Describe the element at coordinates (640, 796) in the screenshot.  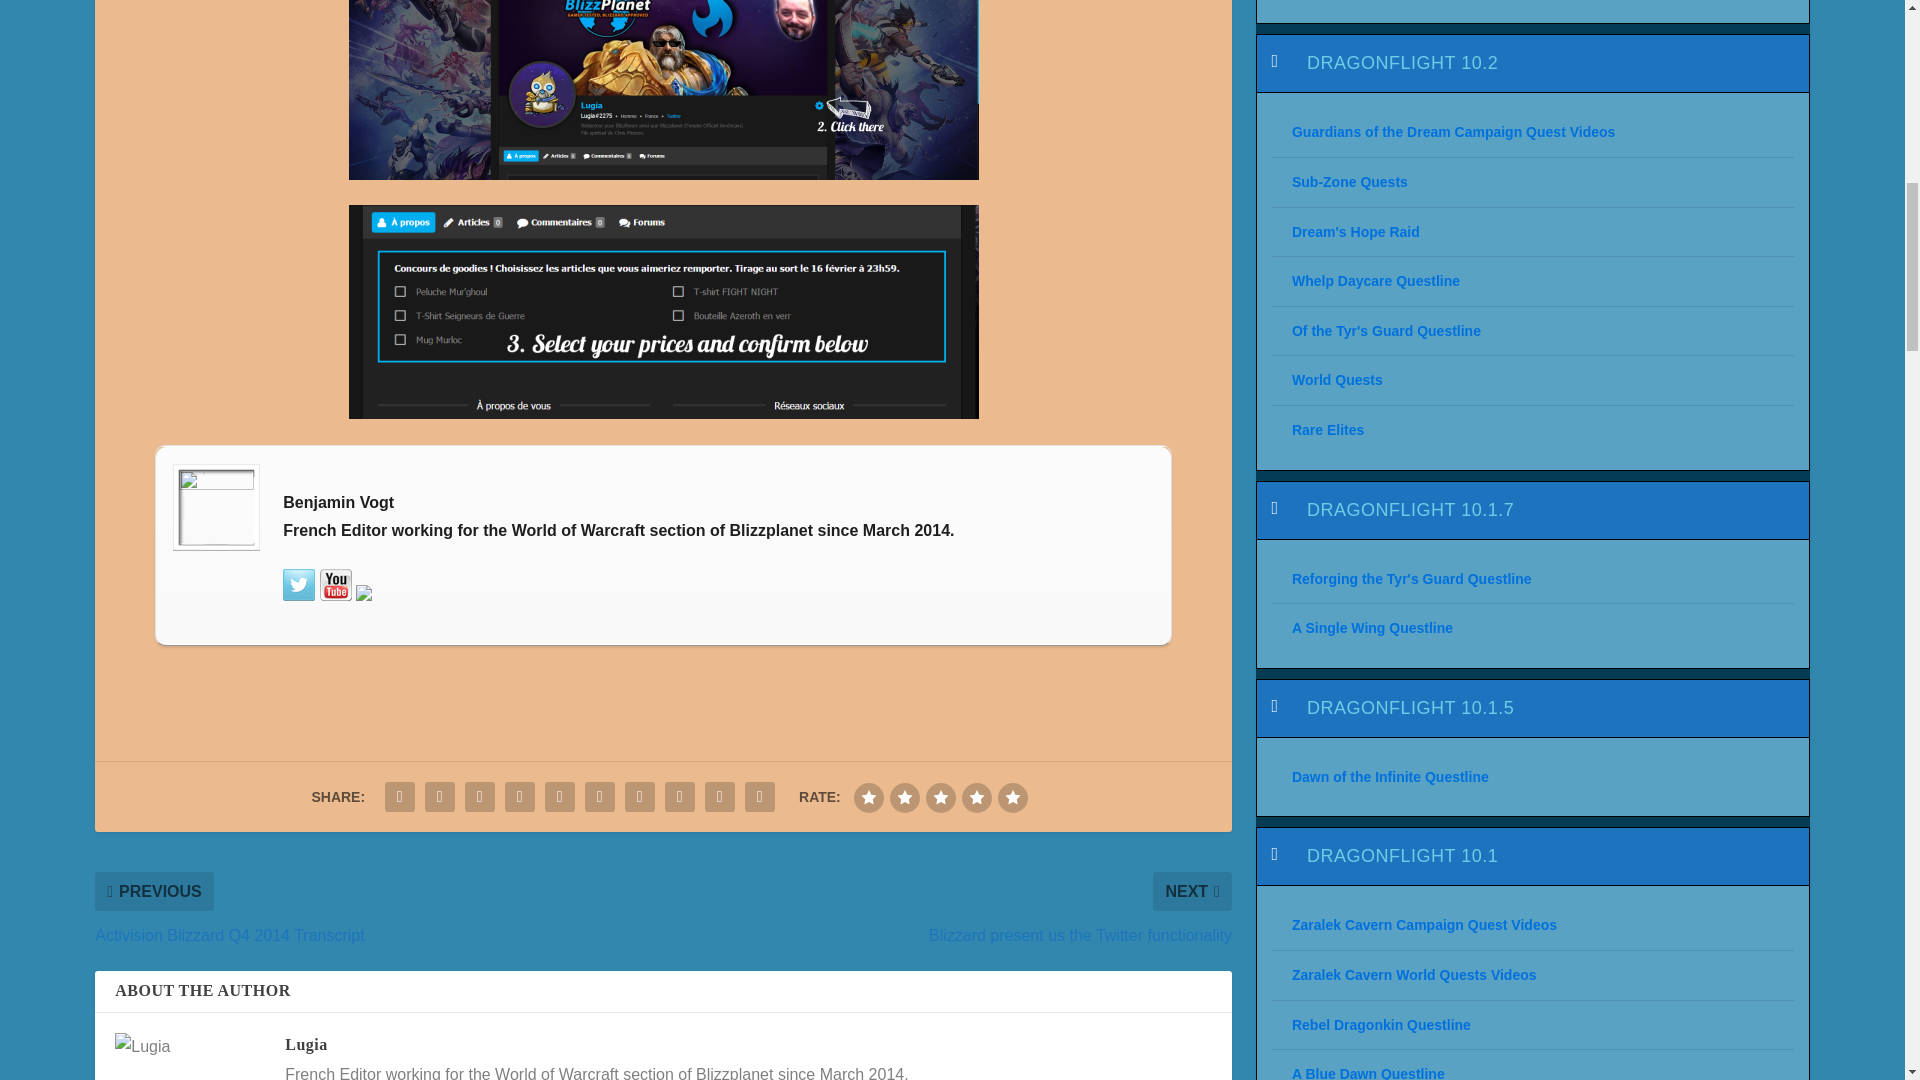
I see `Share "Earn some goodies with Blizzheart" via Buffer` at that location.